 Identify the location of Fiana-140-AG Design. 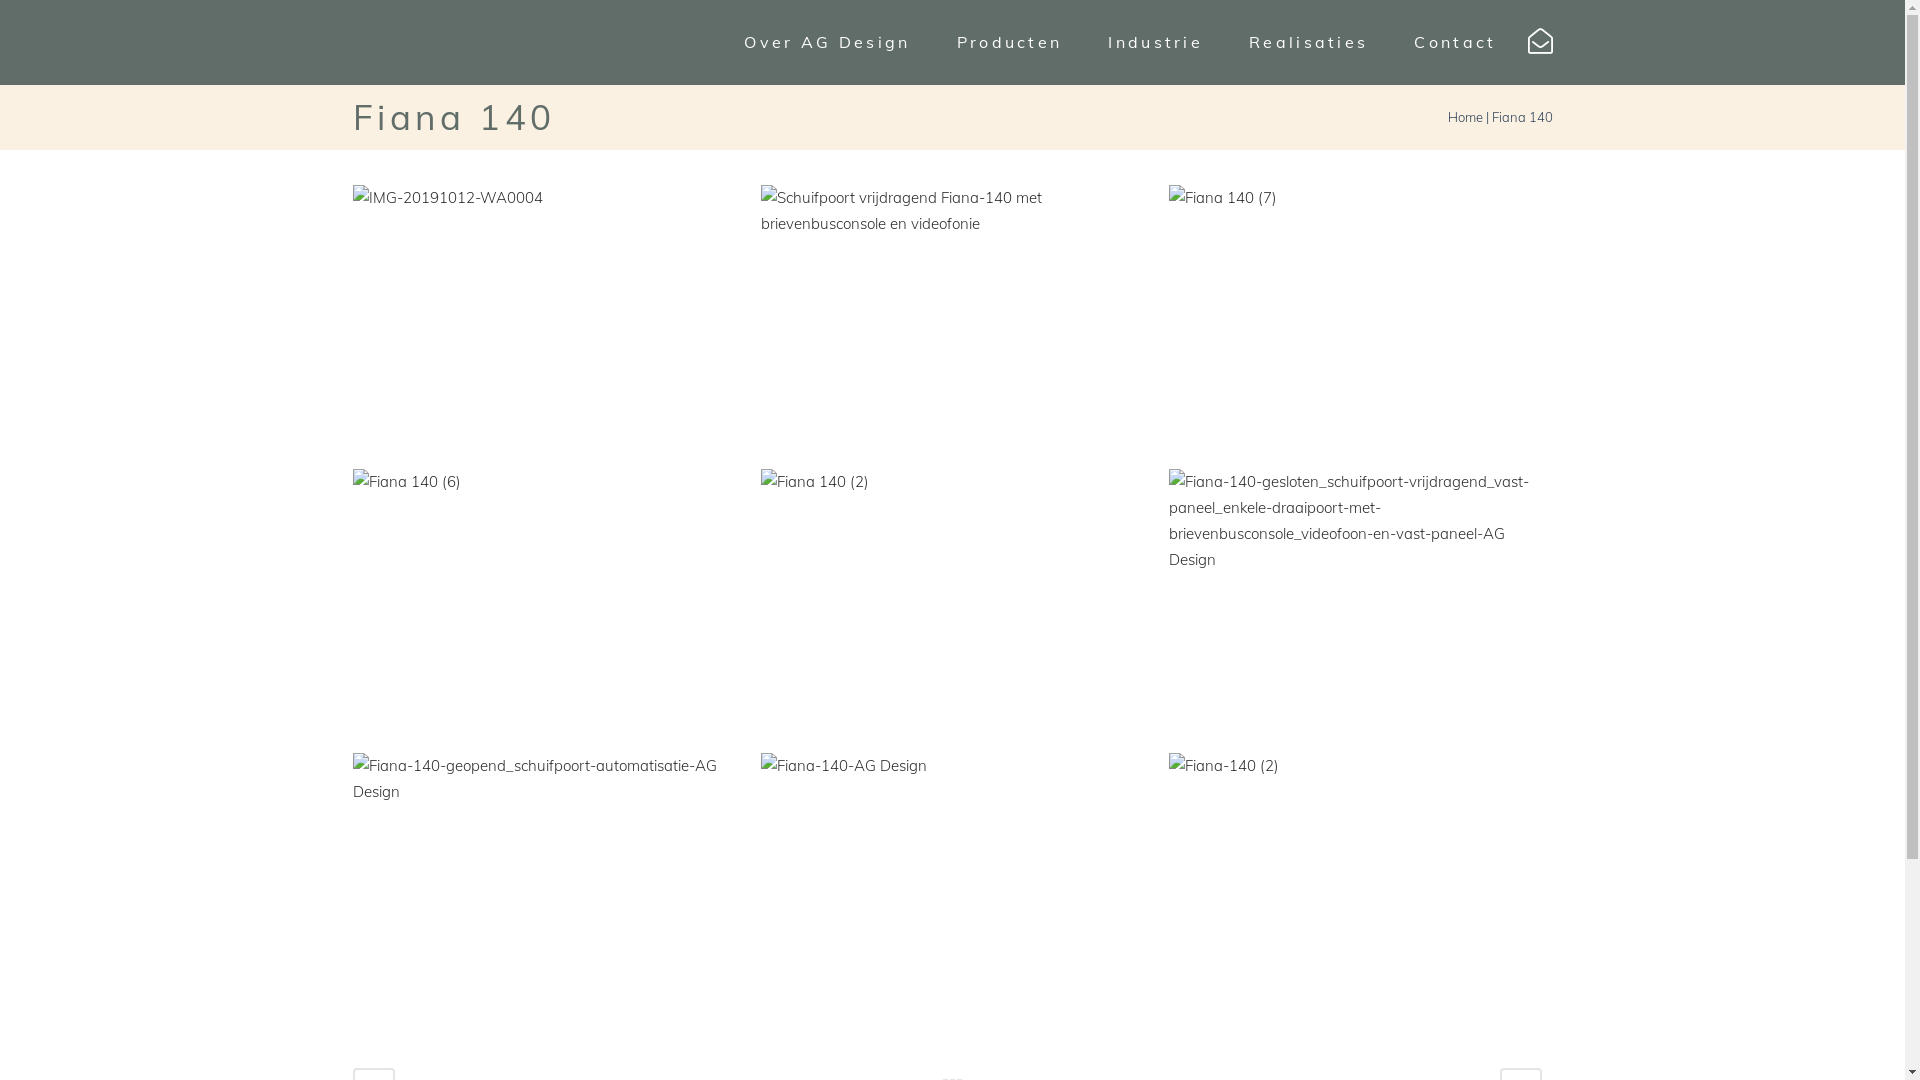
(954, 884).